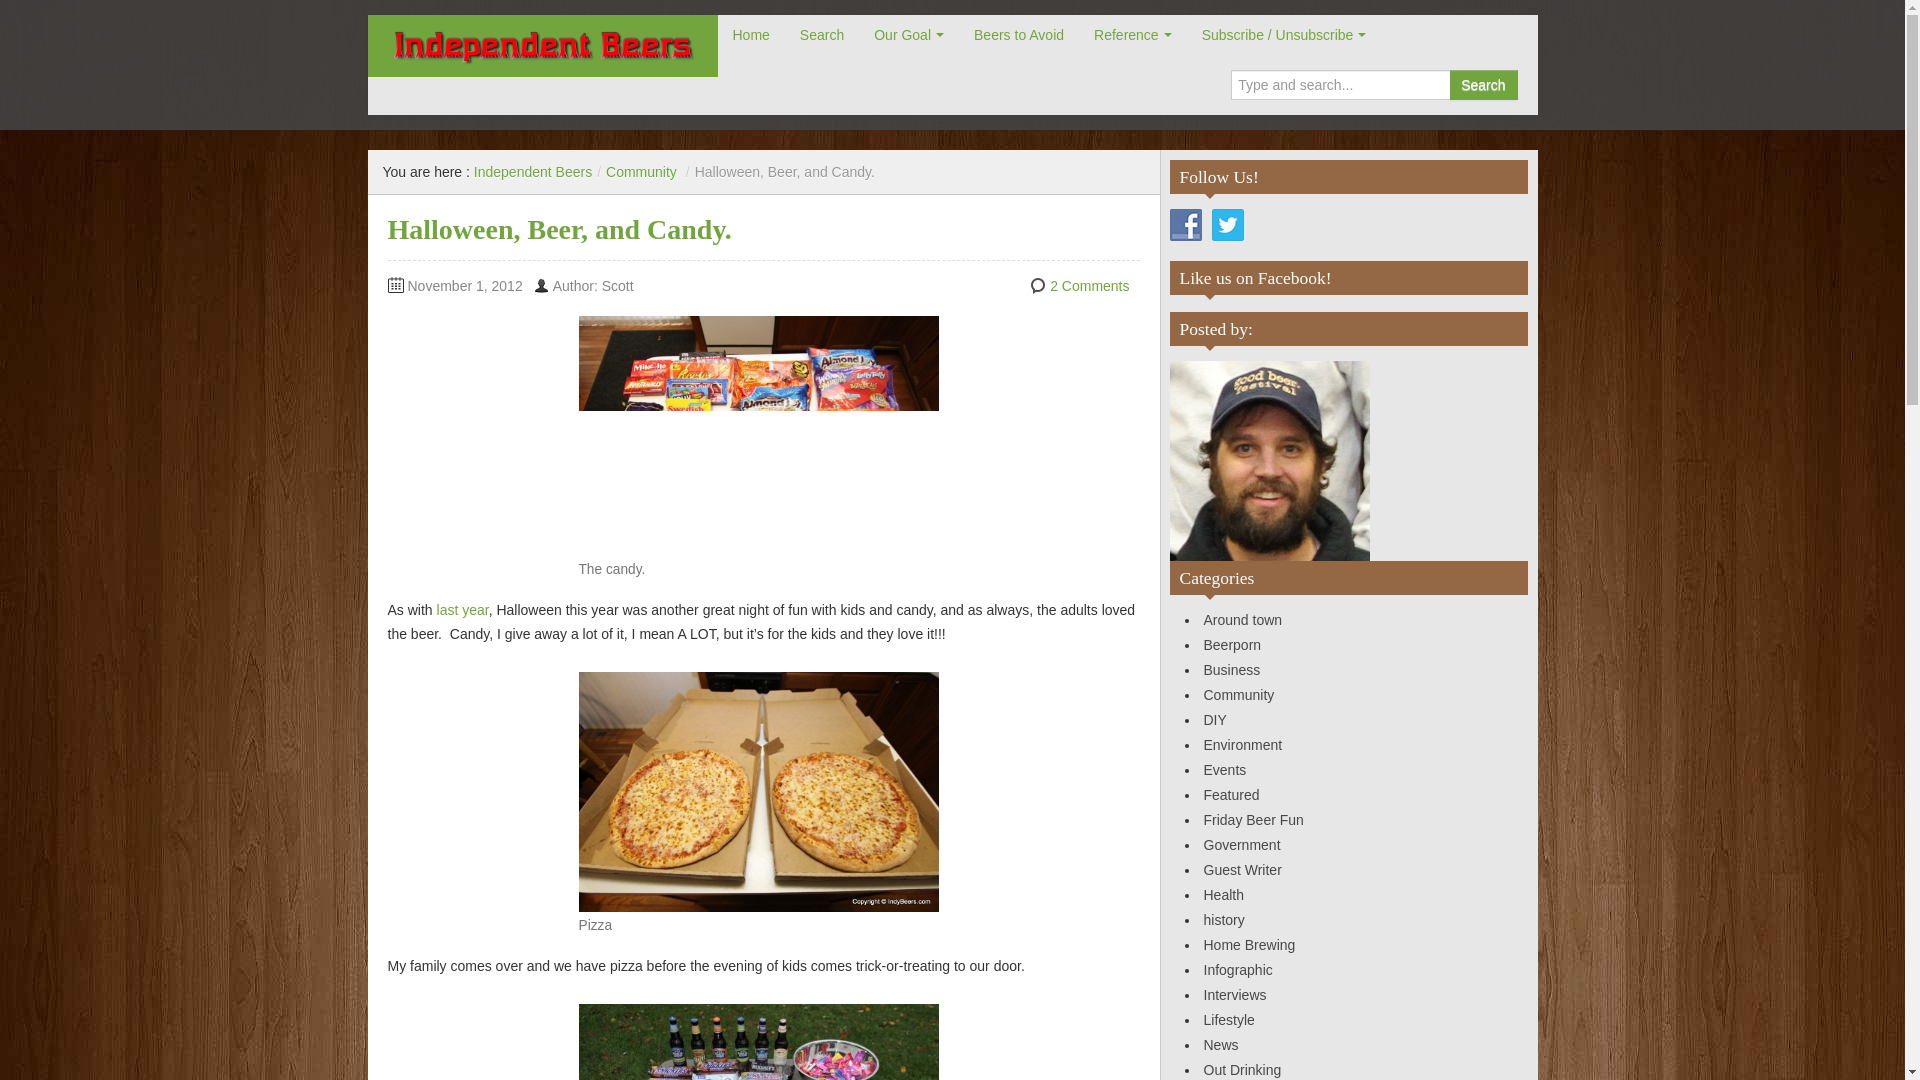 The height and width of the screenshot is (1080, 1920). Describe the element at coordinates (642, 172) in the screenshot. I see `Community` at that location.